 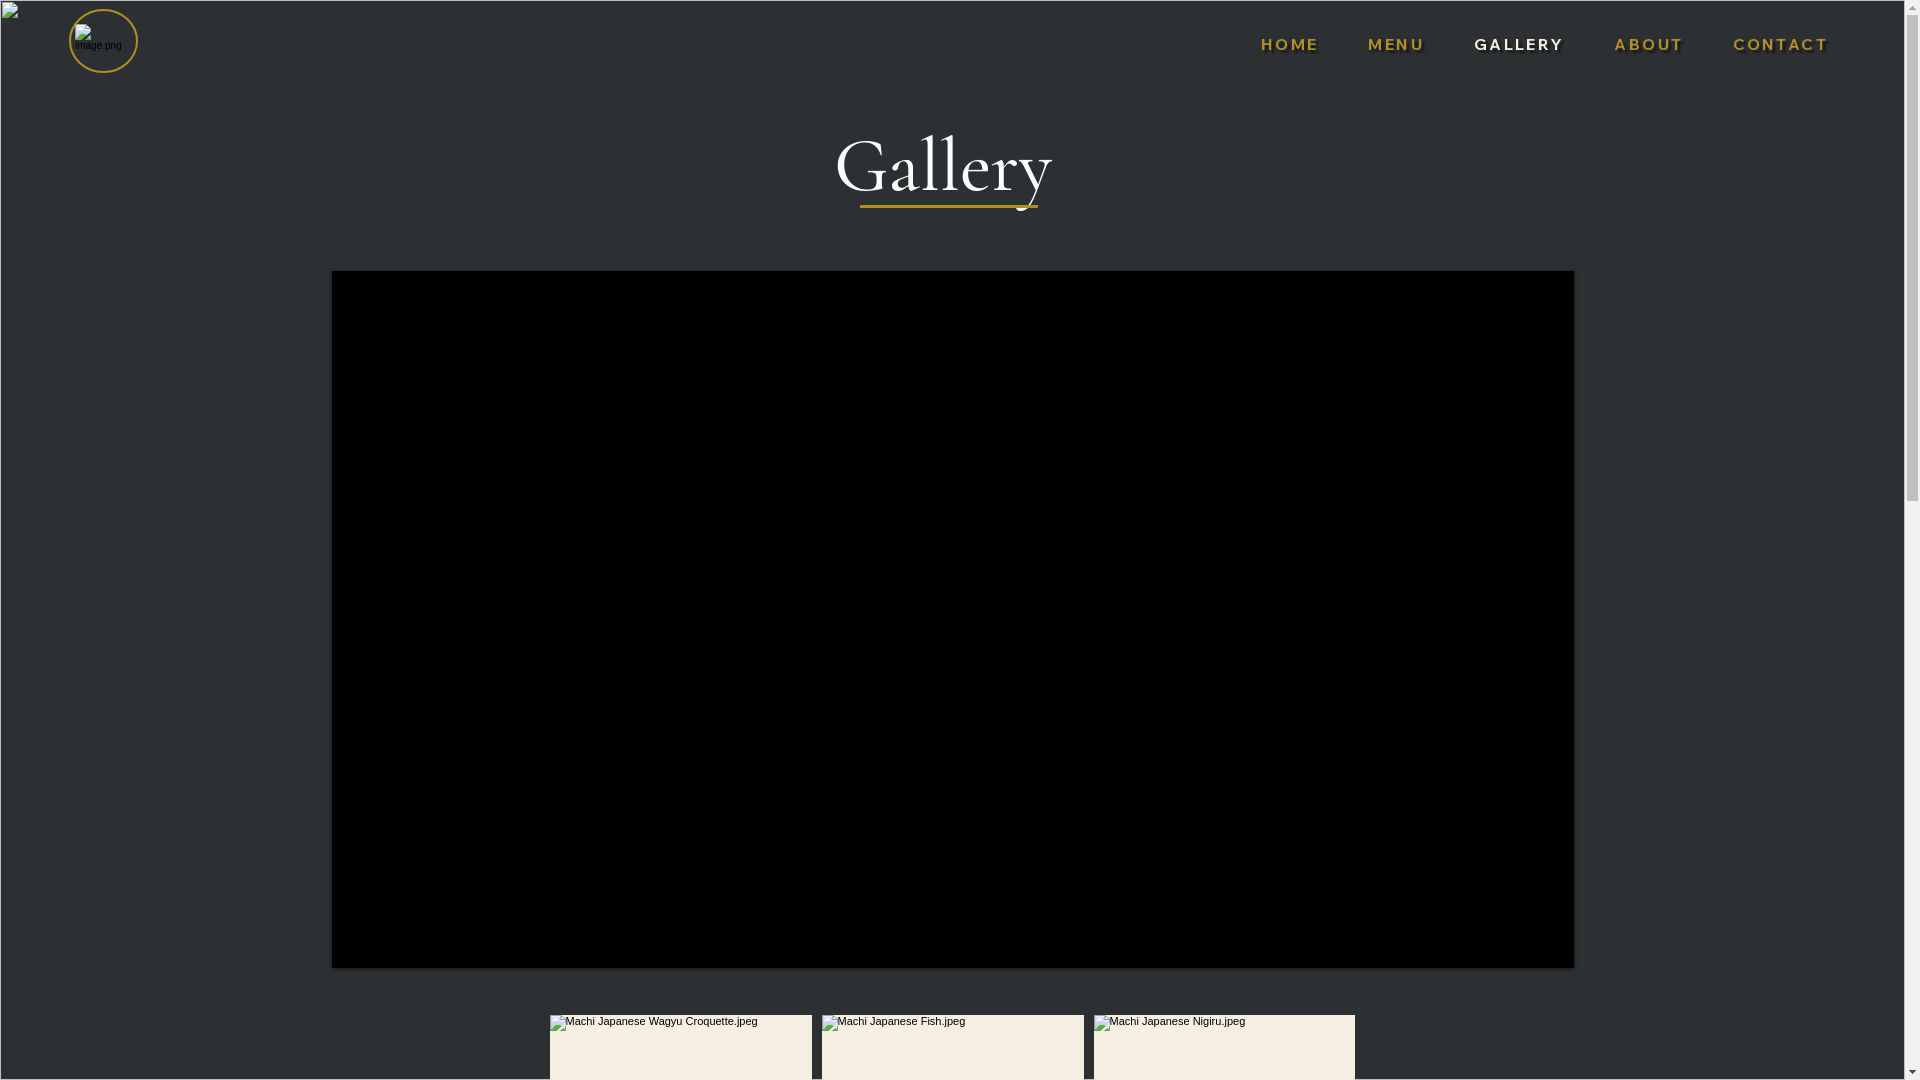 I want to click on MENU, so click(x=1396, y=44).